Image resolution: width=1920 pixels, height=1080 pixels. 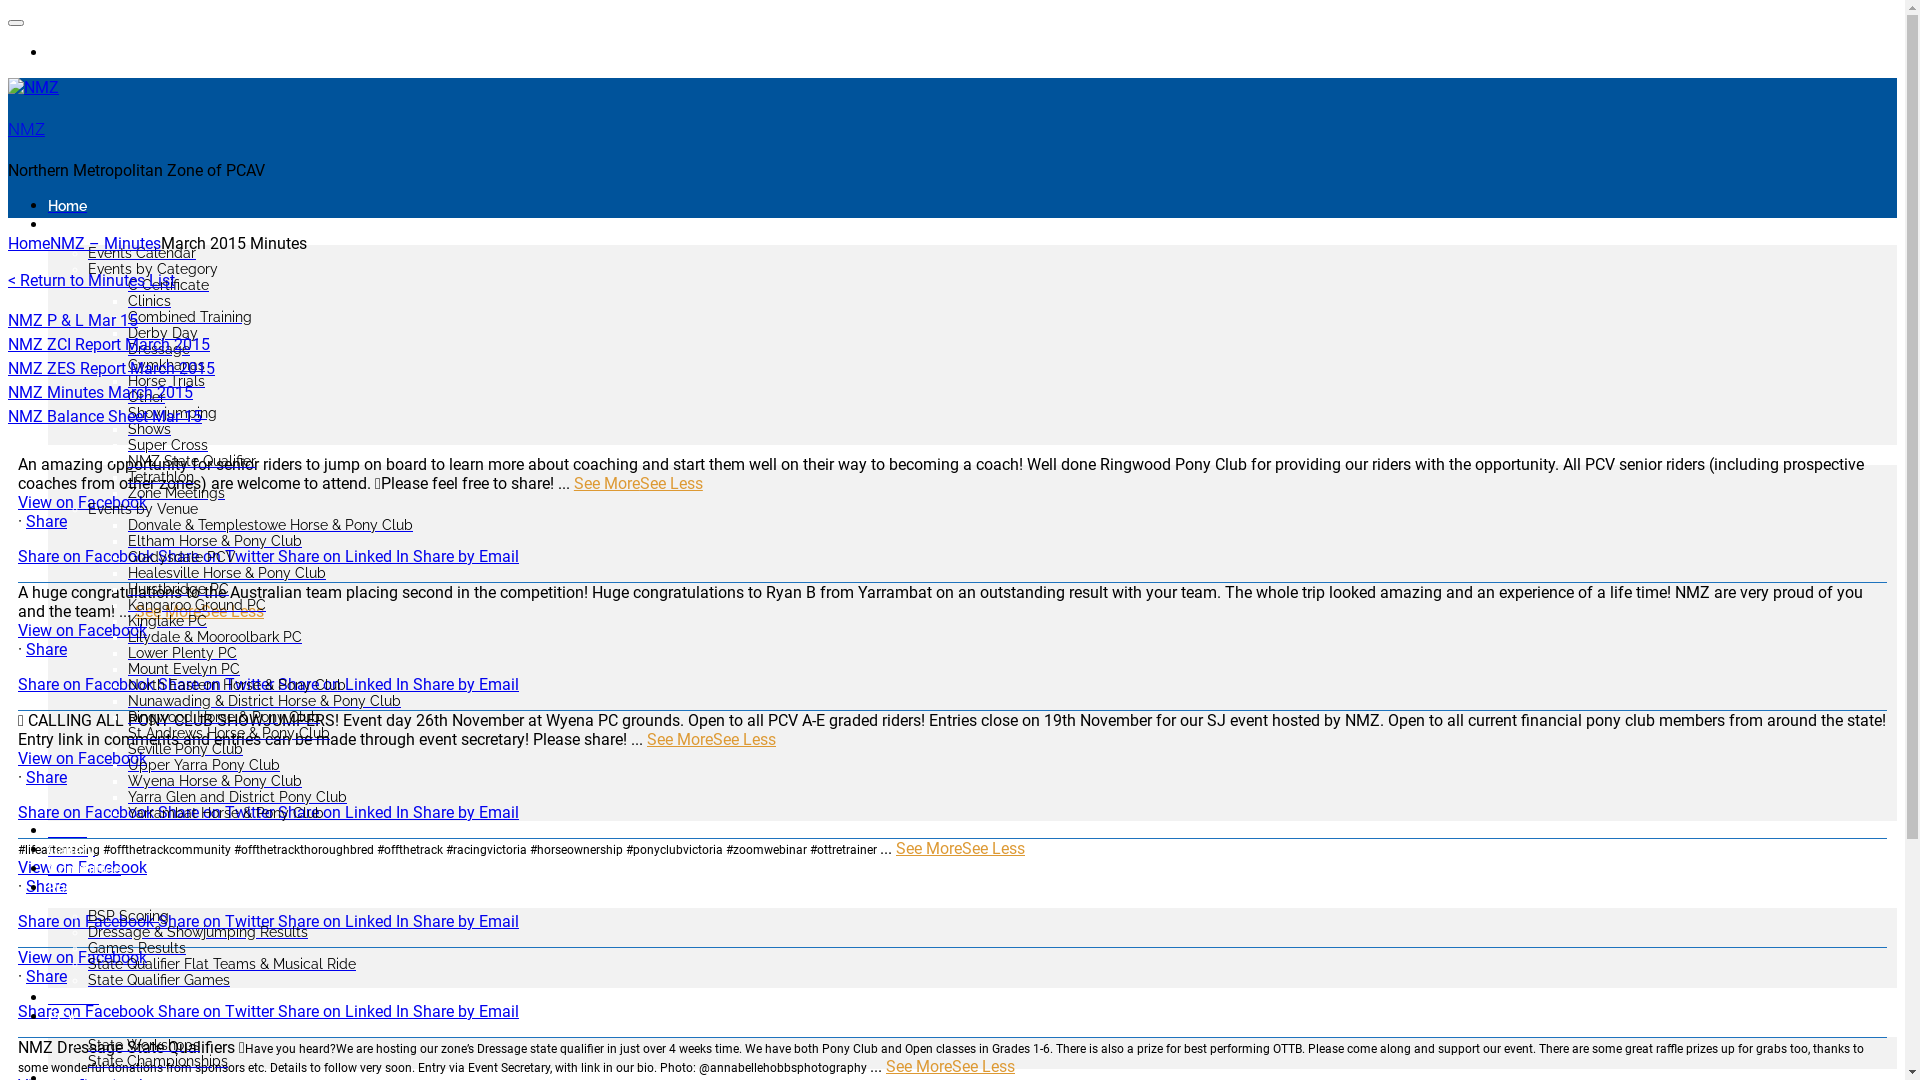 I want to click on C Certificate, so click(x=168, y=285).